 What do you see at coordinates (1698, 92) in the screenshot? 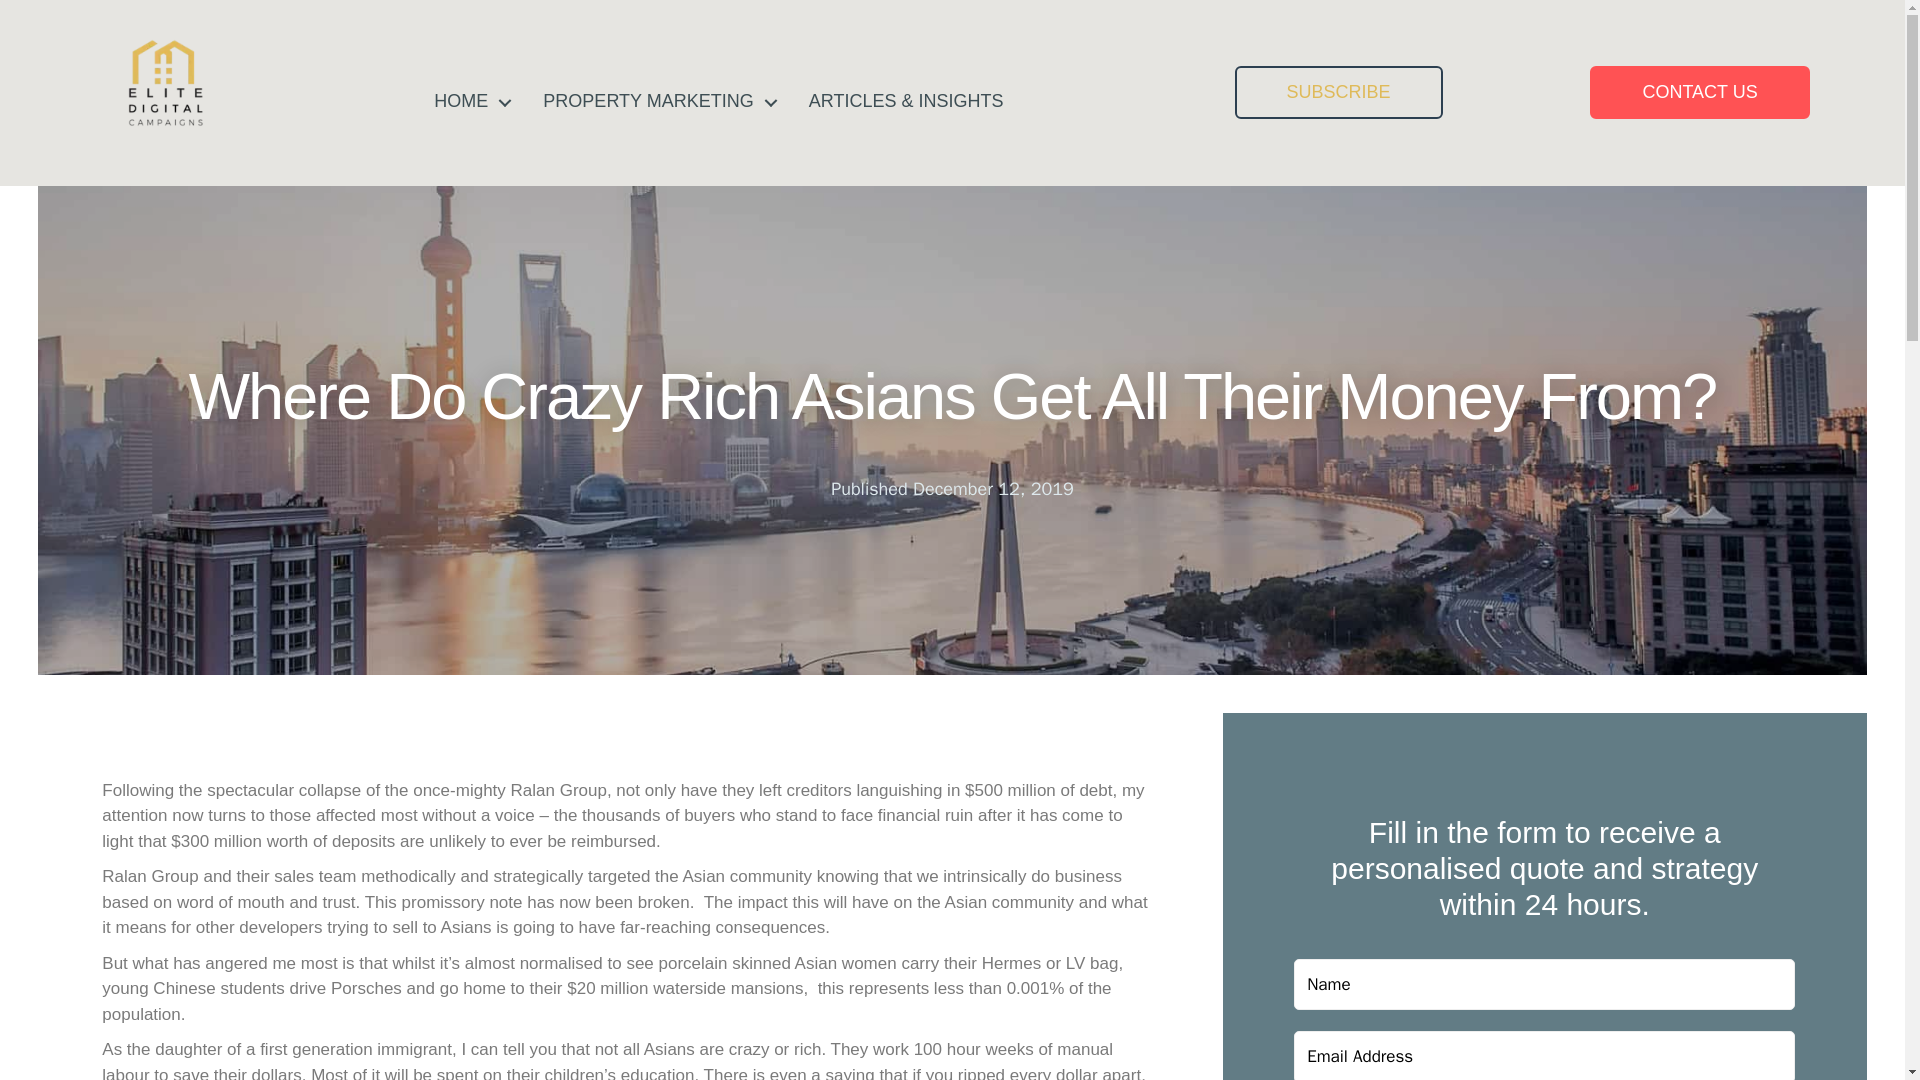
I see `CONTACT US` at bounding box center [1698, 92].